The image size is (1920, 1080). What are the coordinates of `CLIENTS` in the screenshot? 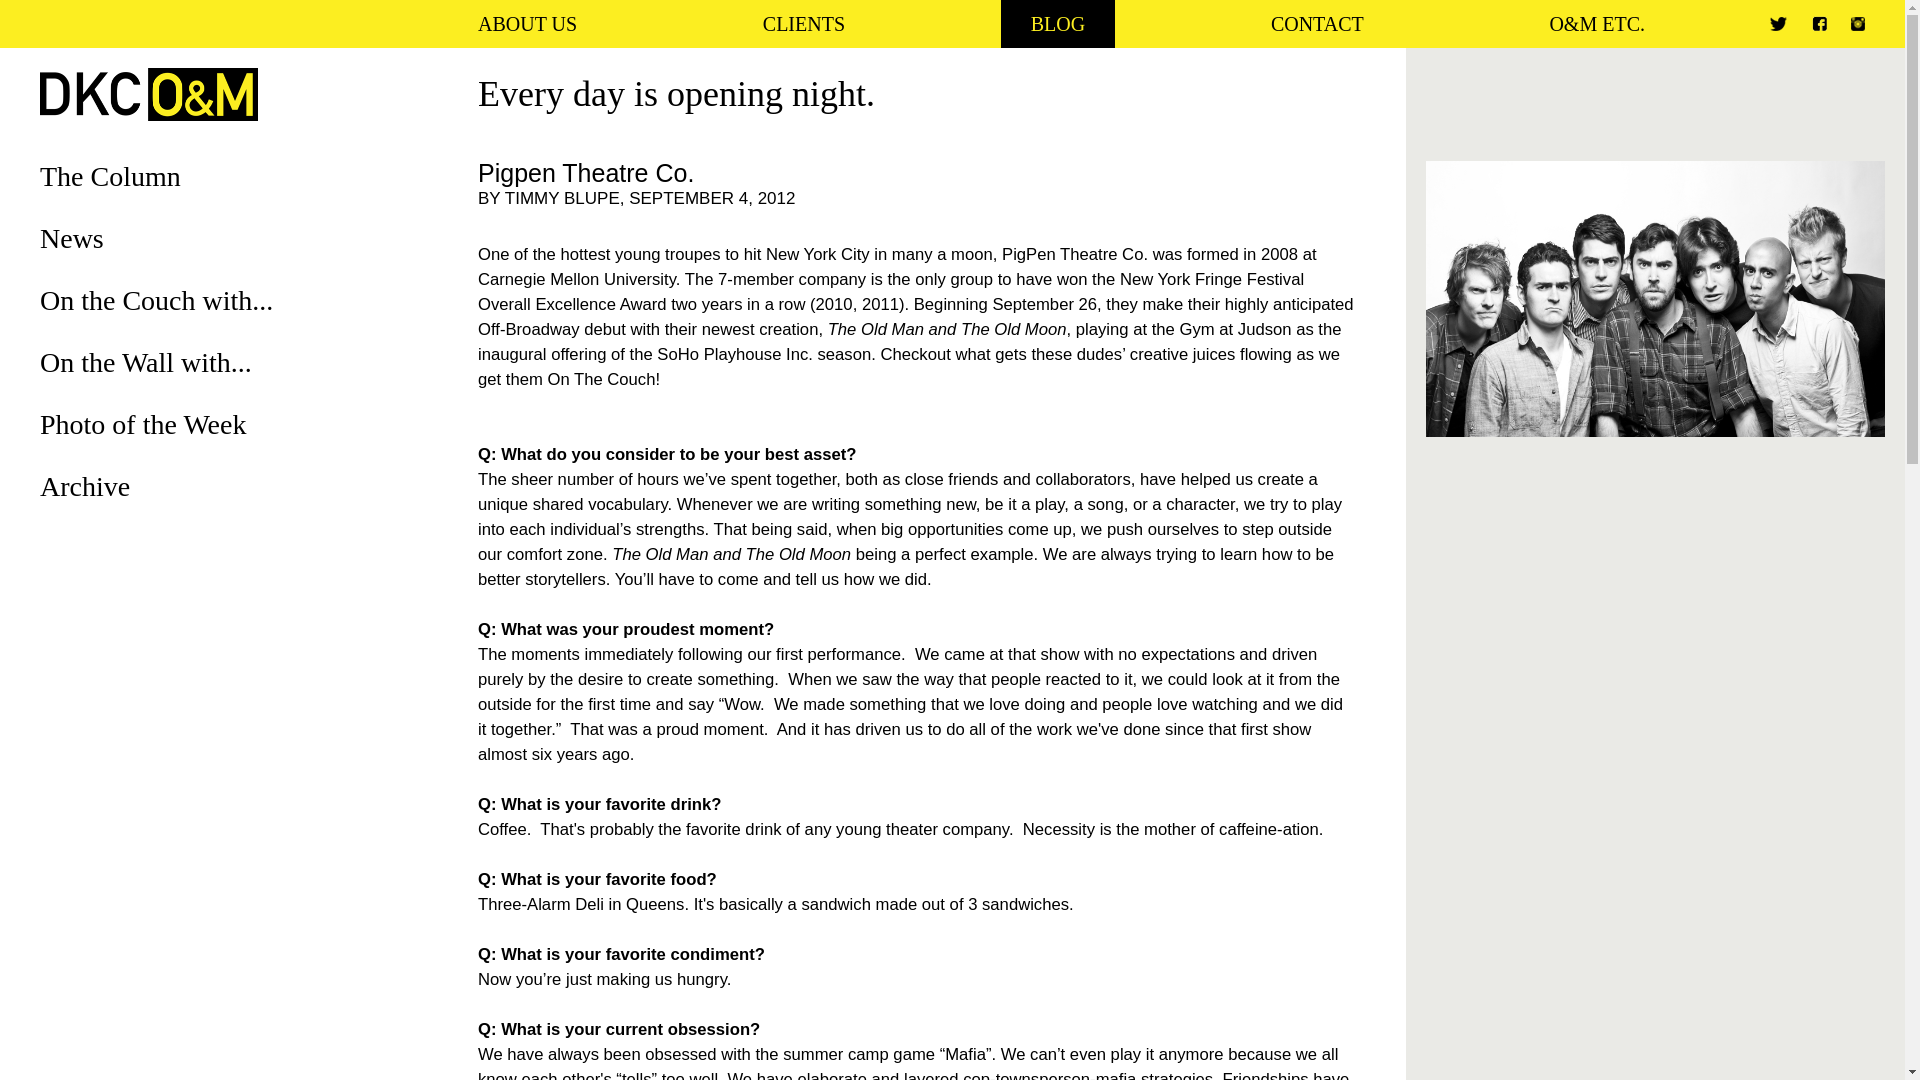 It's located at (804, 24).